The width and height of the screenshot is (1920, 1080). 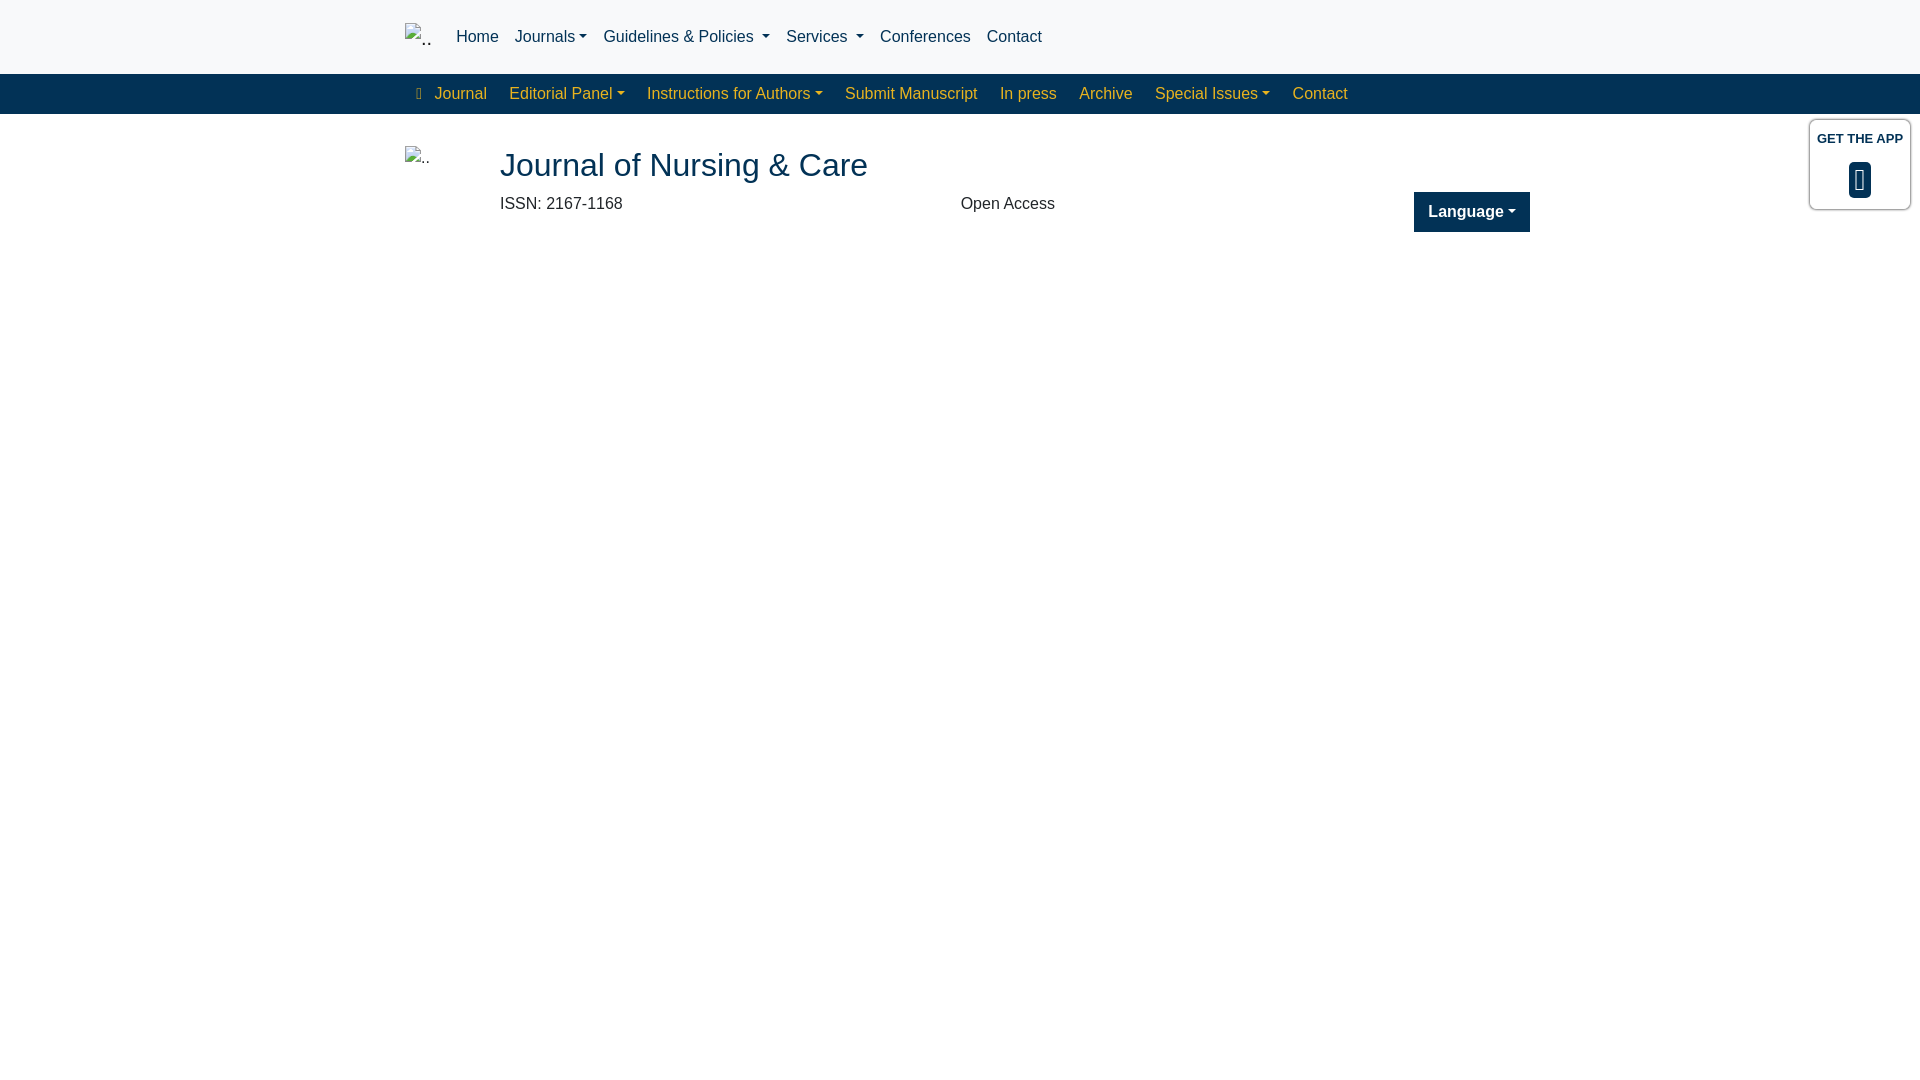 What do you see at coordinates (1028, 94) in the screenshot?
I see `In press` at bounding box center [1028, 94].